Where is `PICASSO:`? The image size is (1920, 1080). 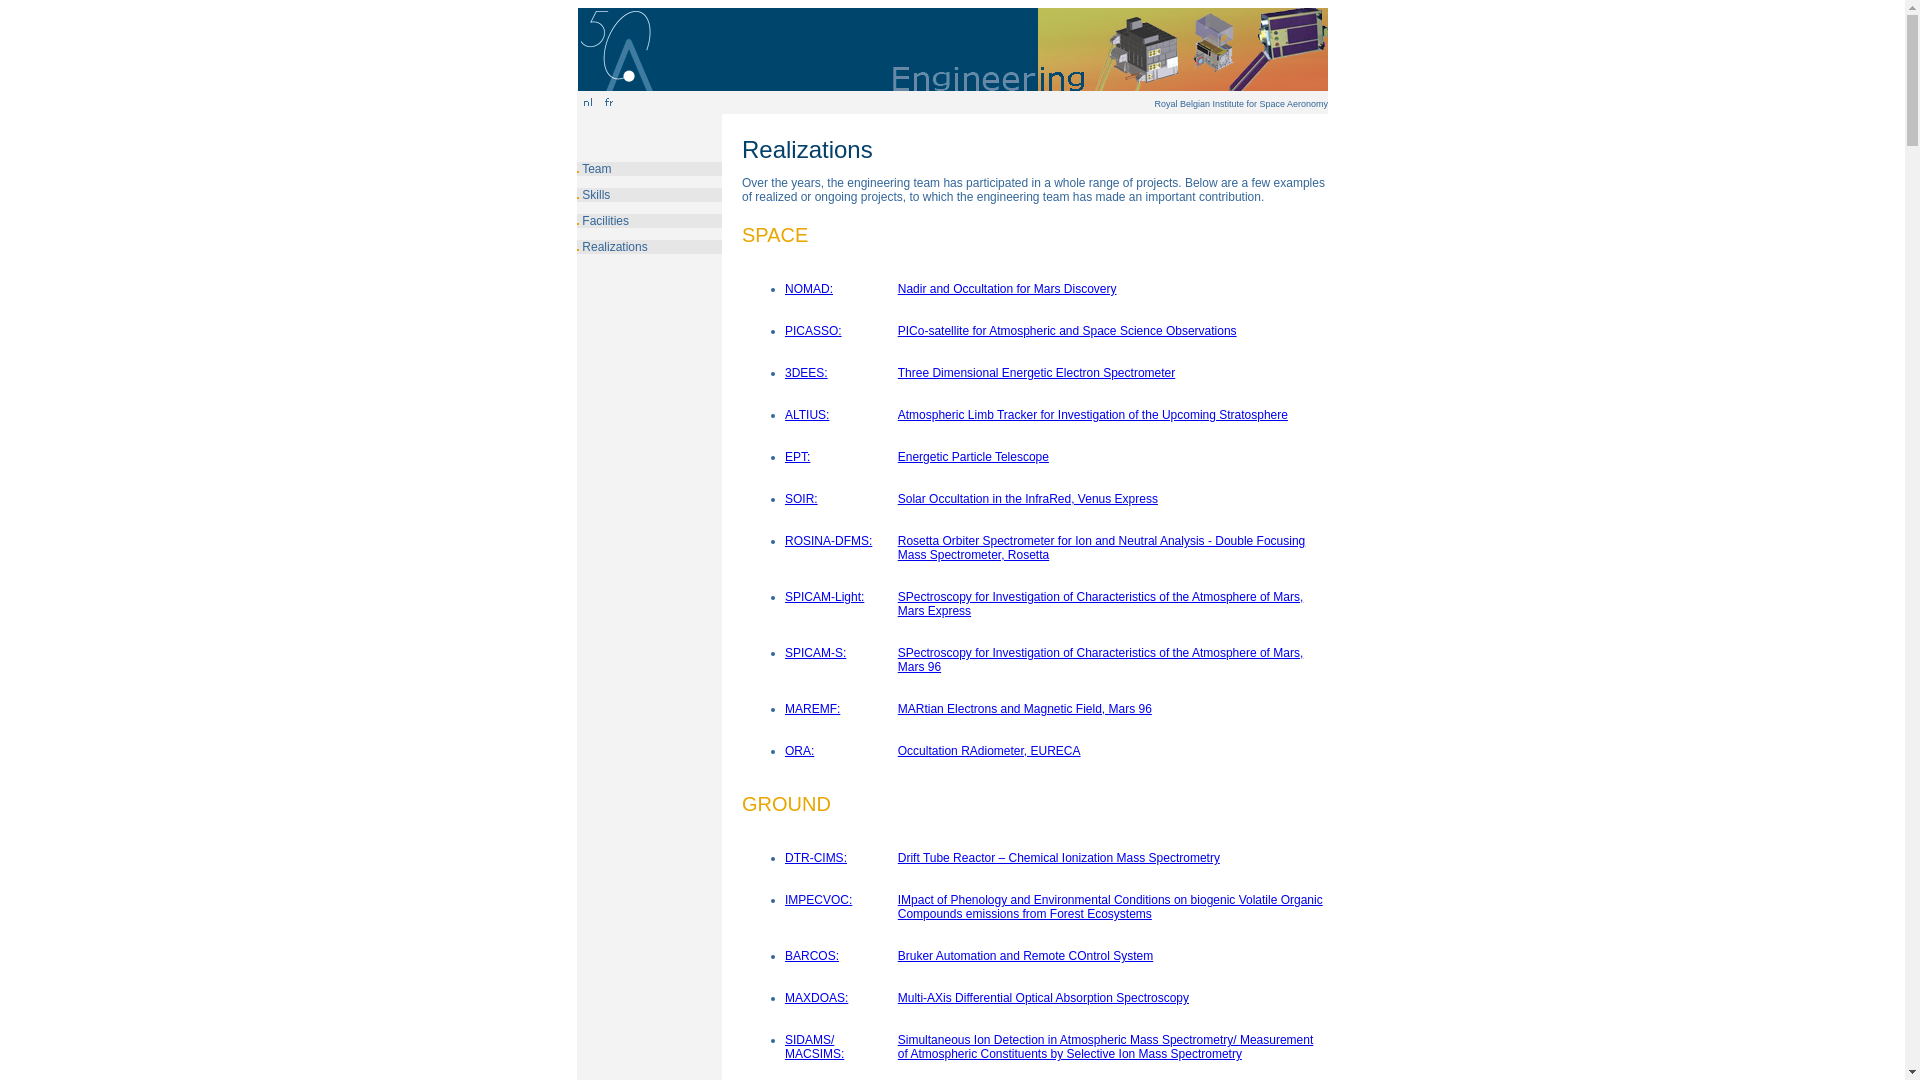
PICASSO: is located at coordinates (814, 331).